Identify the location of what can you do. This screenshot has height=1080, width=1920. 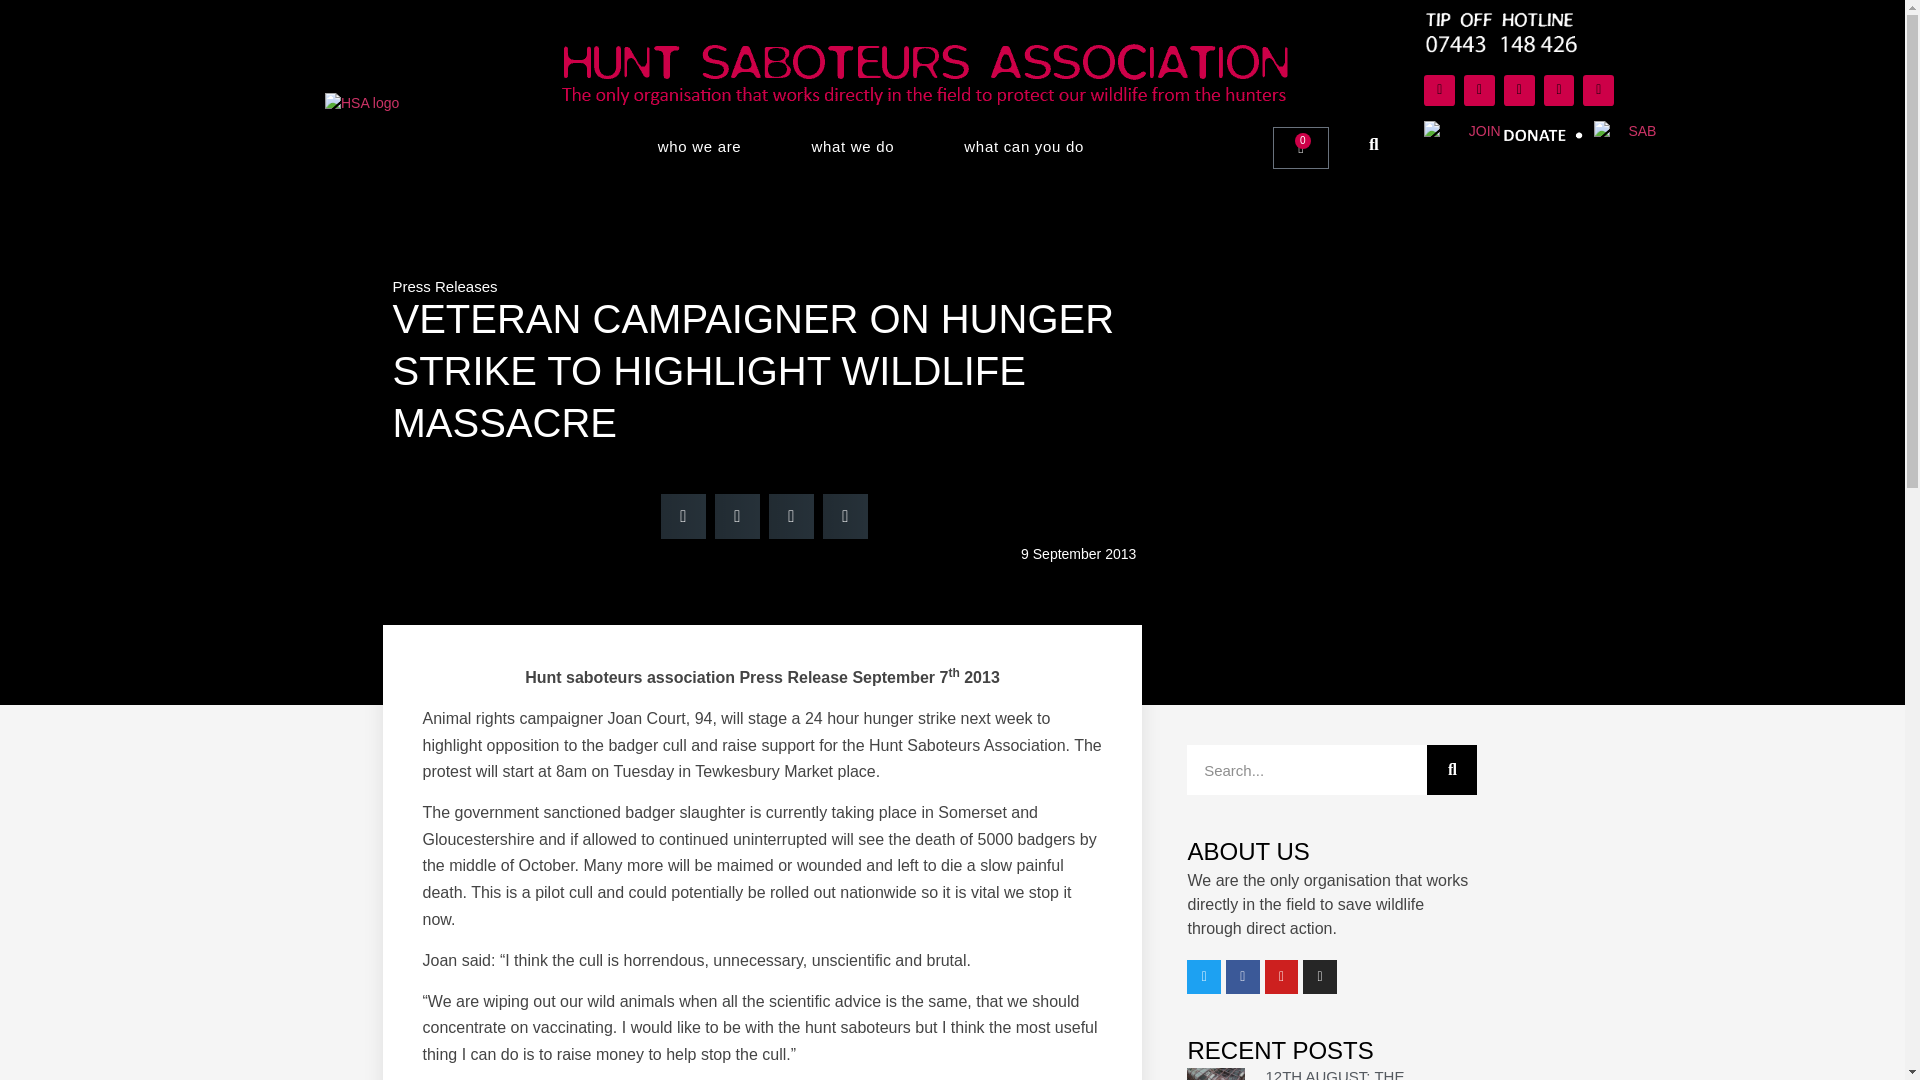
(1023, 147).